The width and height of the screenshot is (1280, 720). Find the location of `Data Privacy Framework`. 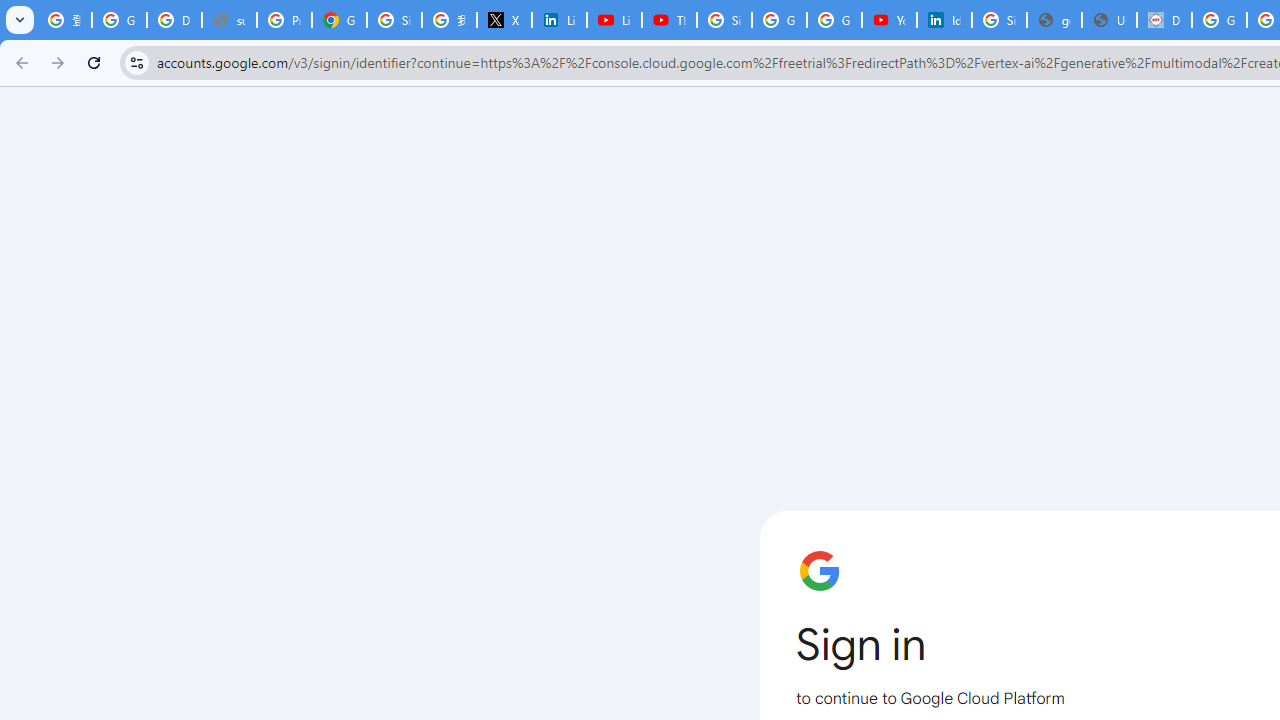

Data Privacy Framework is located at coordinates (1164, 20).